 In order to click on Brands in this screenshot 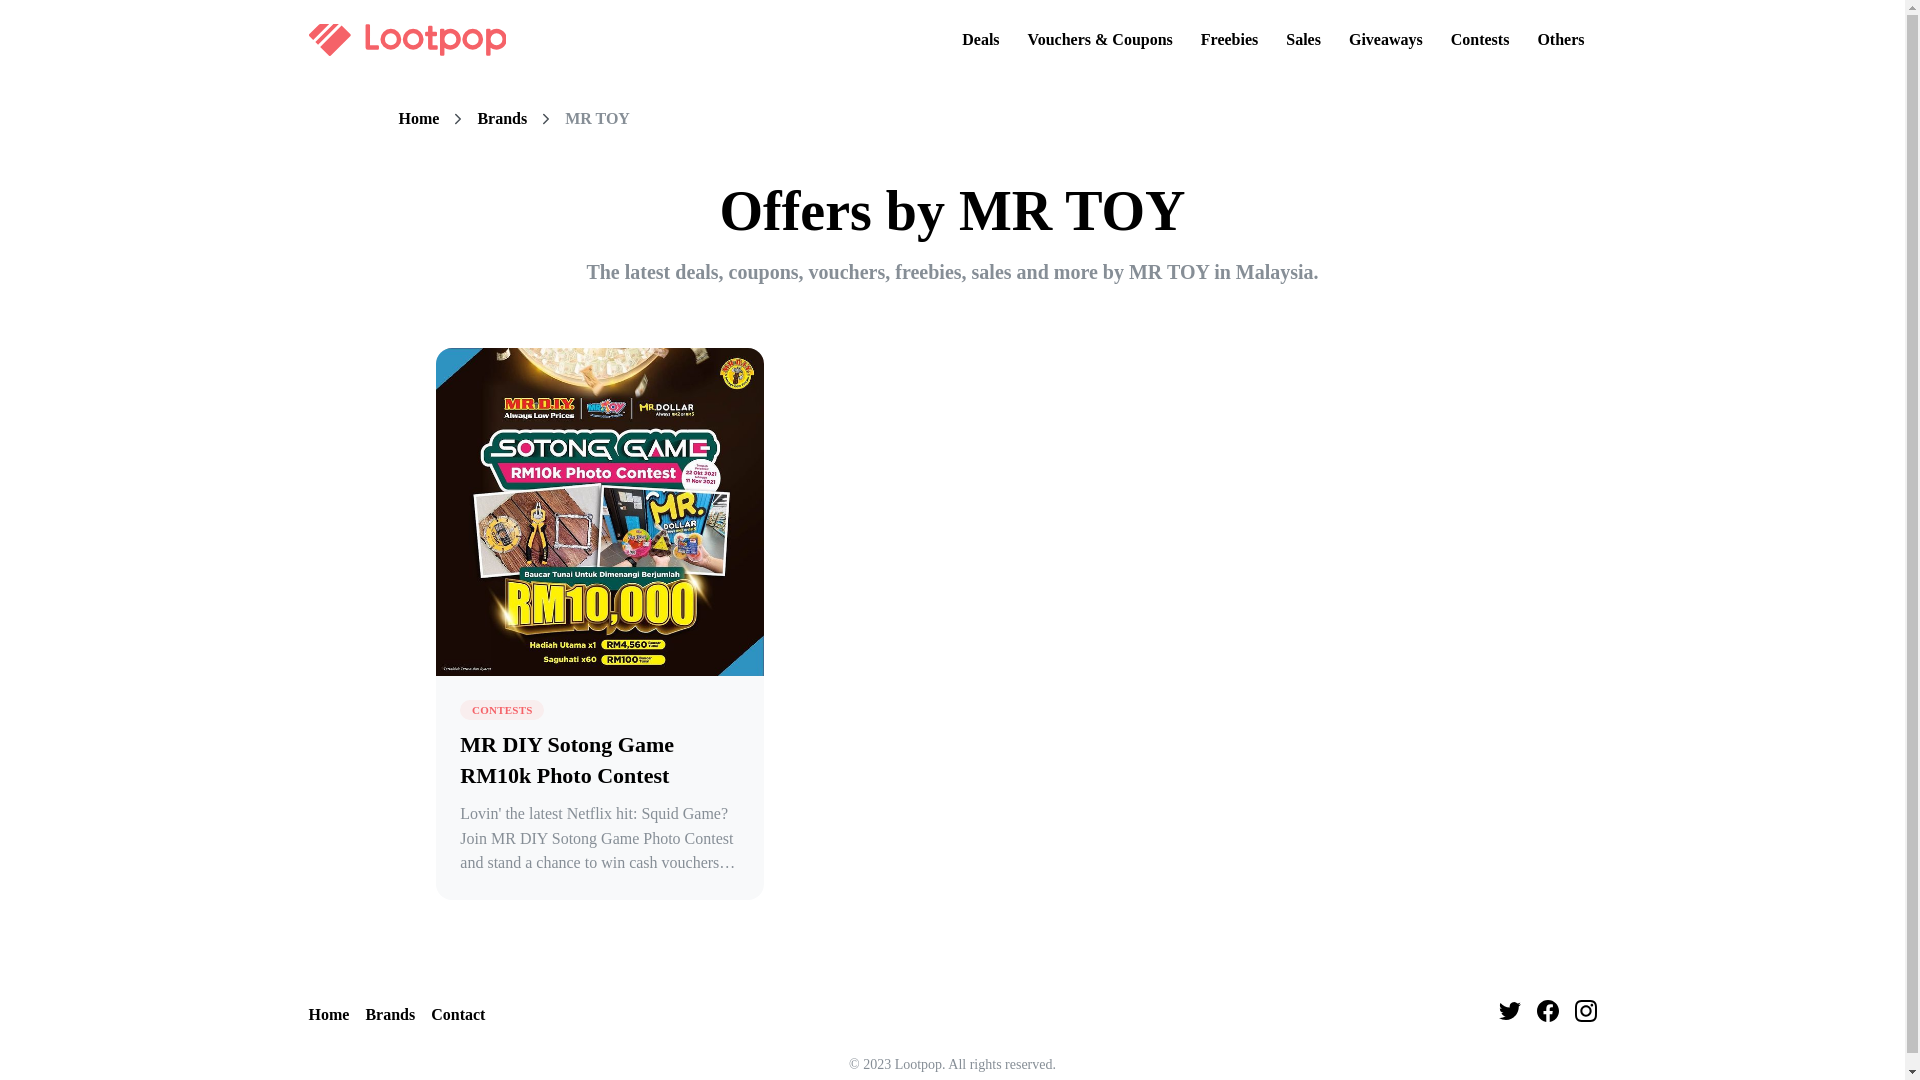, I will do `click(501, 119)`.